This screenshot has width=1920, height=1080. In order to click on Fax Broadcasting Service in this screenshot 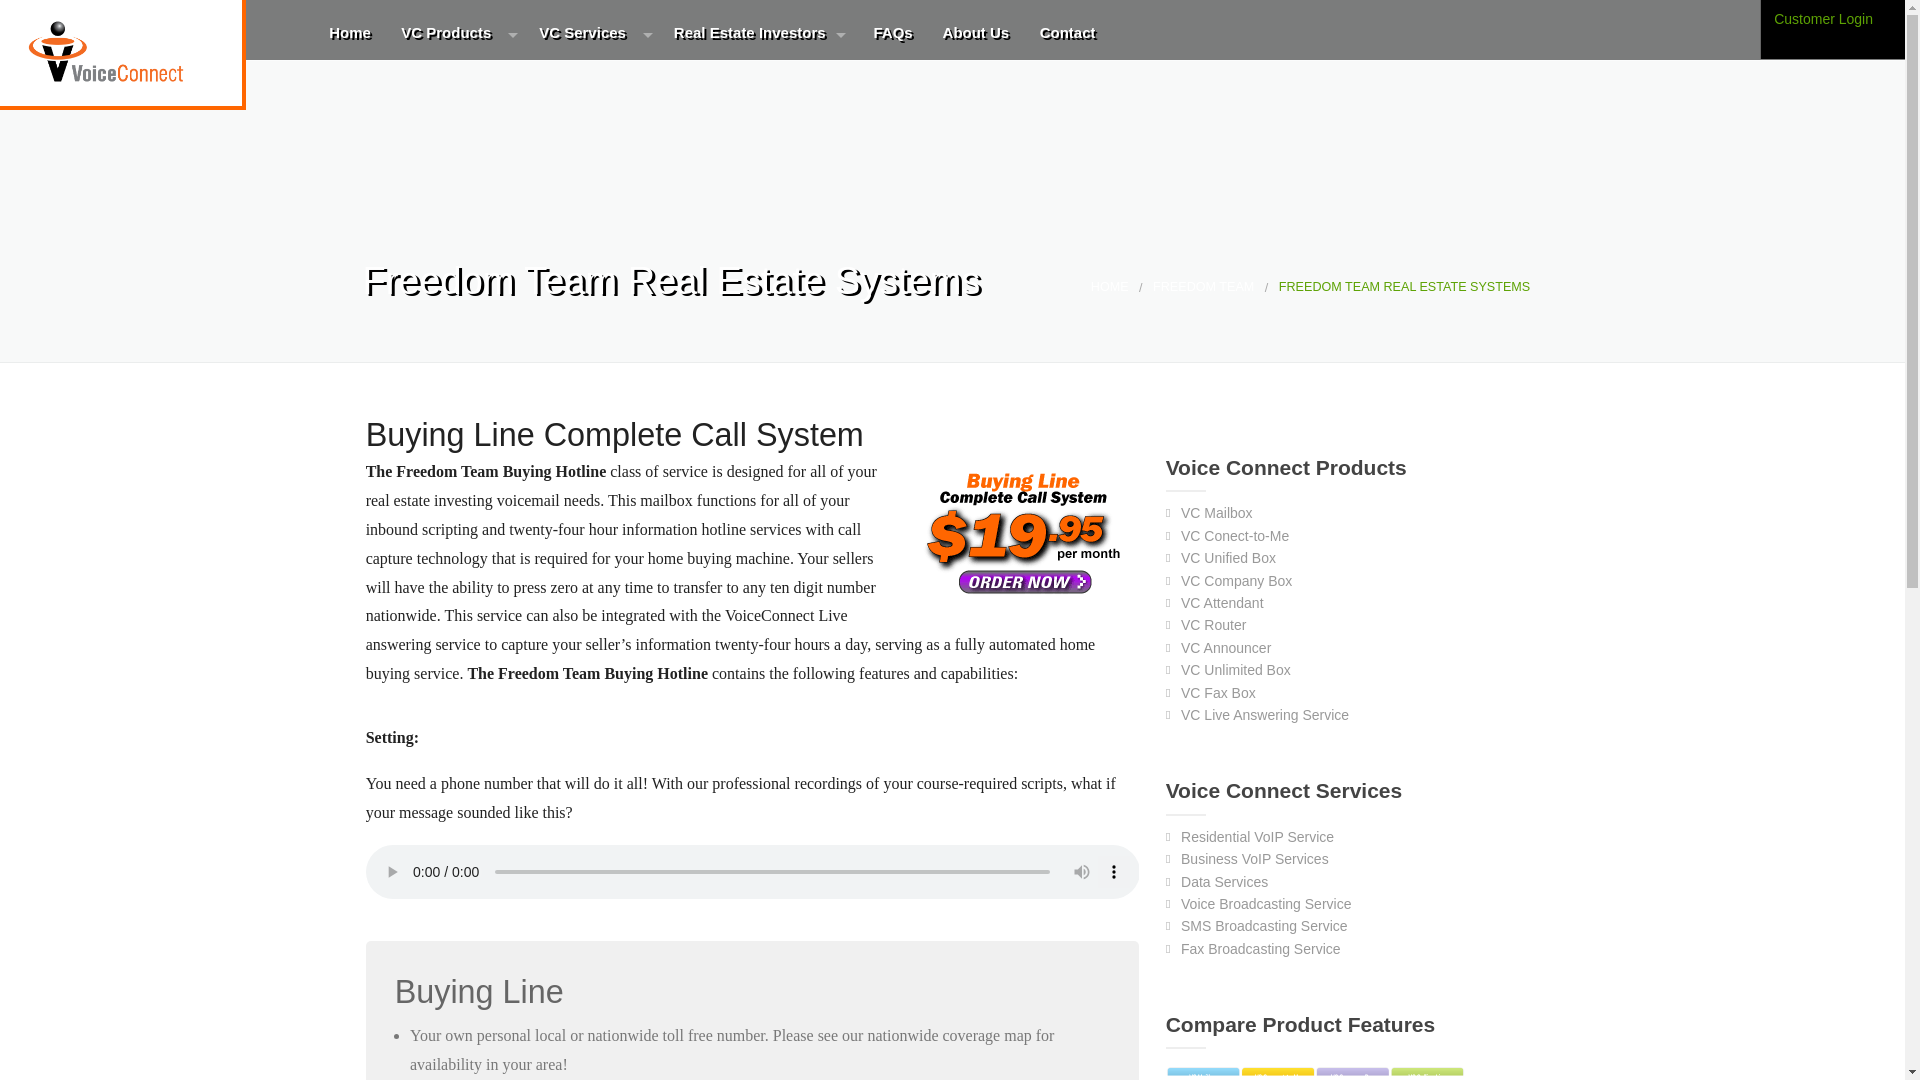, I will do `click(602, 314)`.